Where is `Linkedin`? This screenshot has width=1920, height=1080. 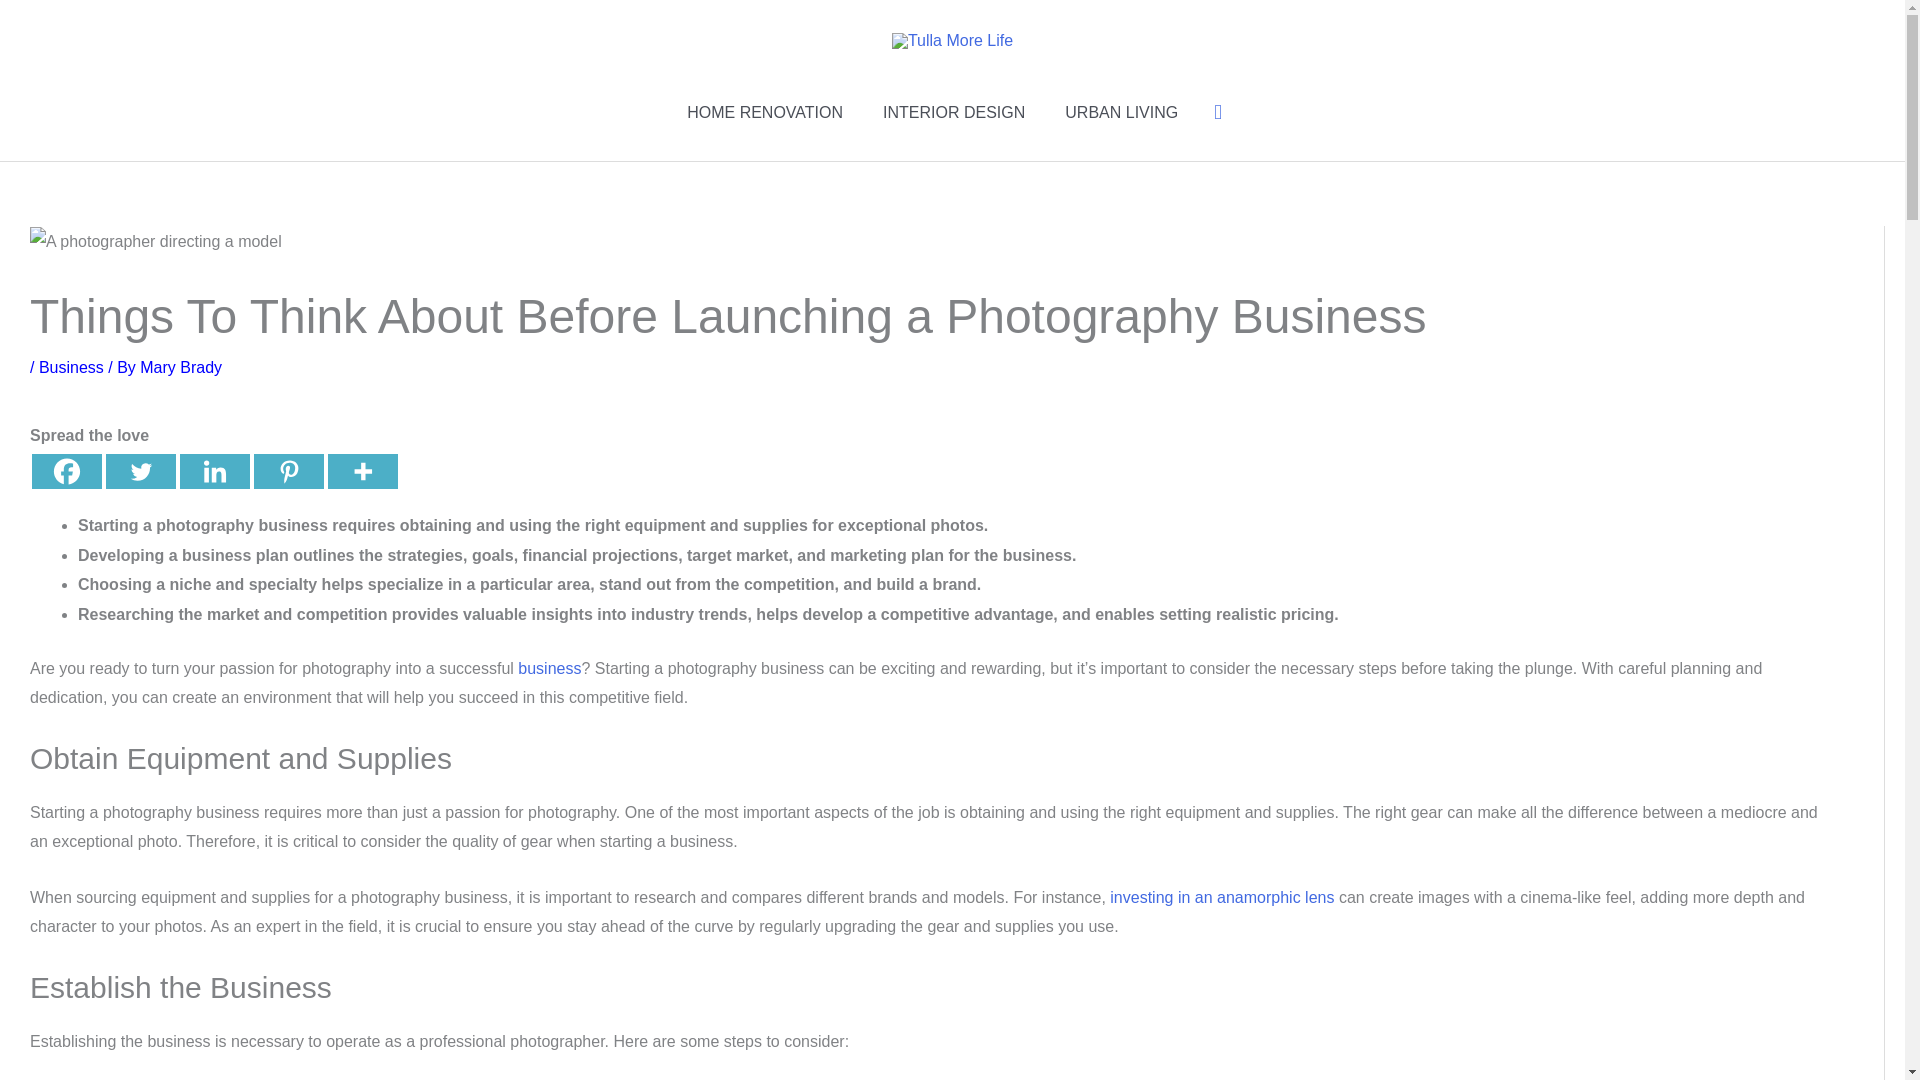
Linkedin is located at coordinates (214, 471).